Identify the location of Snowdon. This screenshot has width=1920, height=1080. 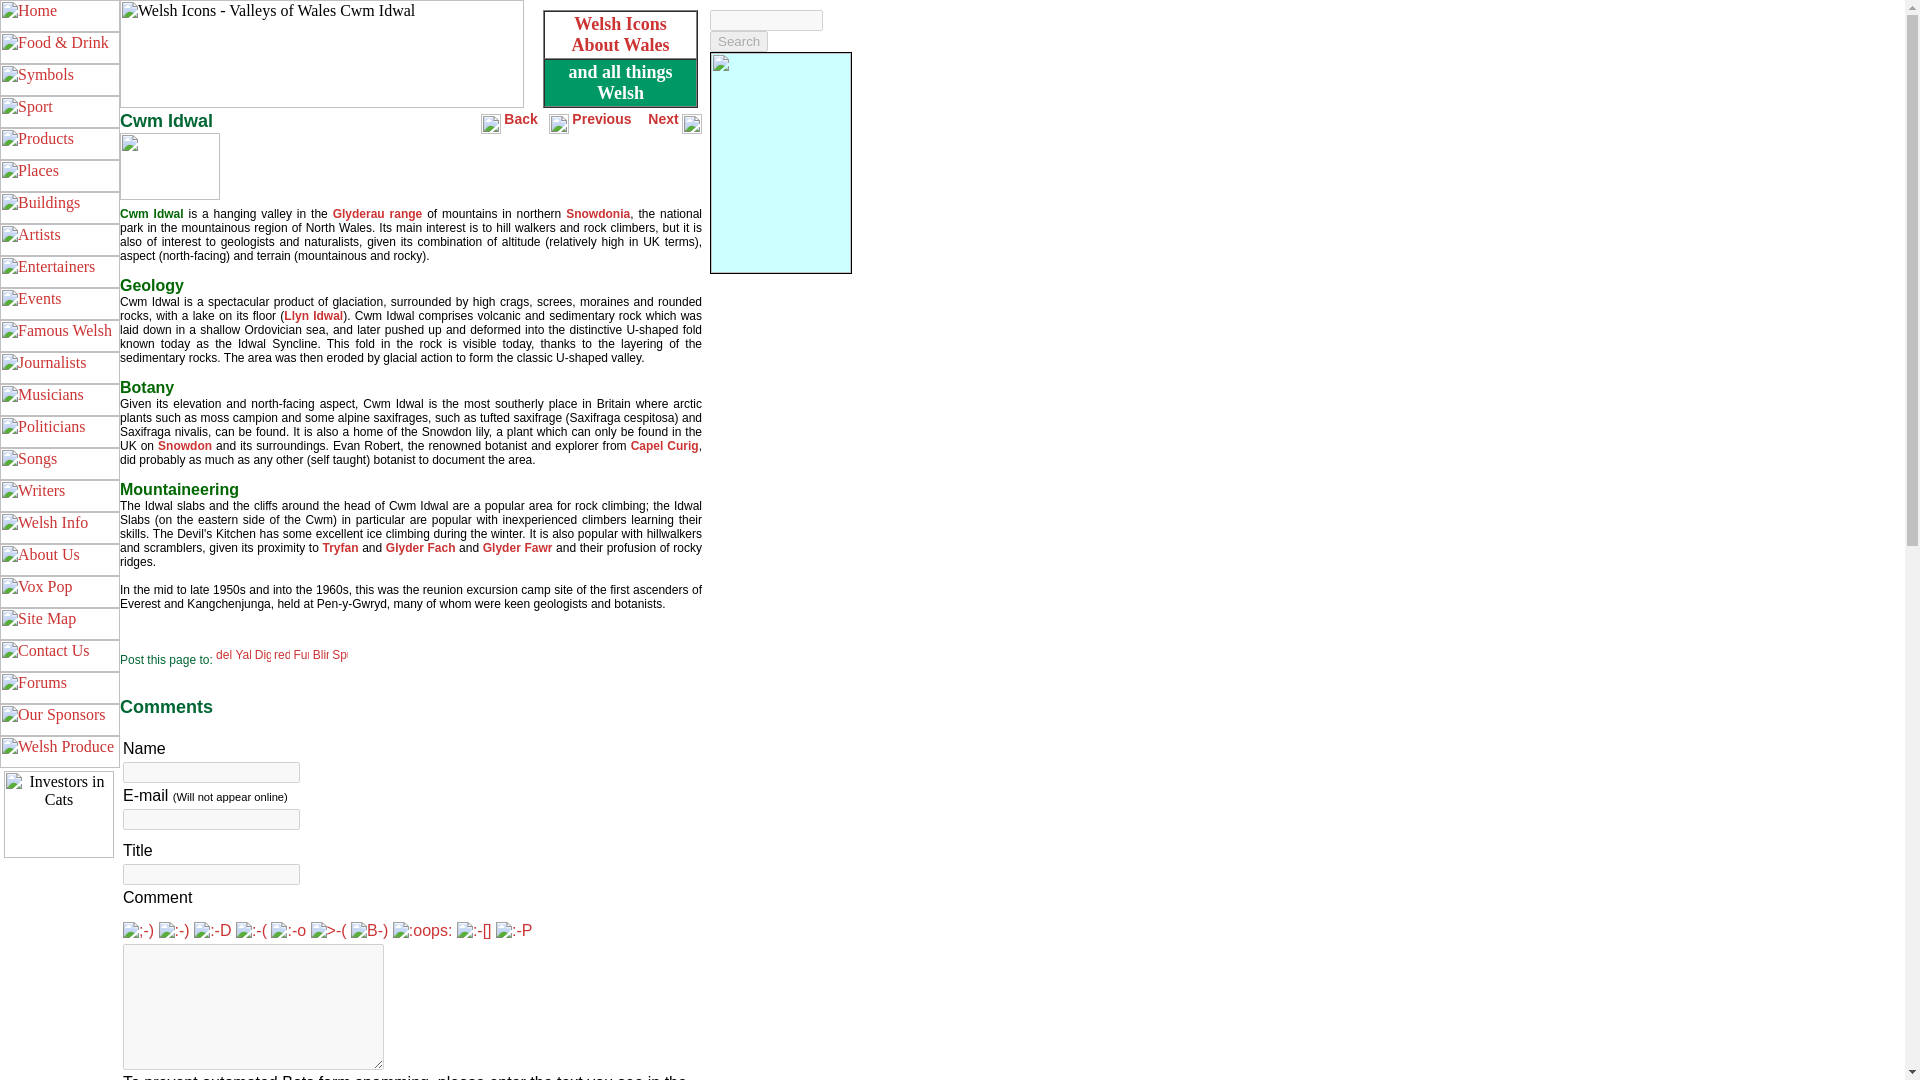
(184, 445).